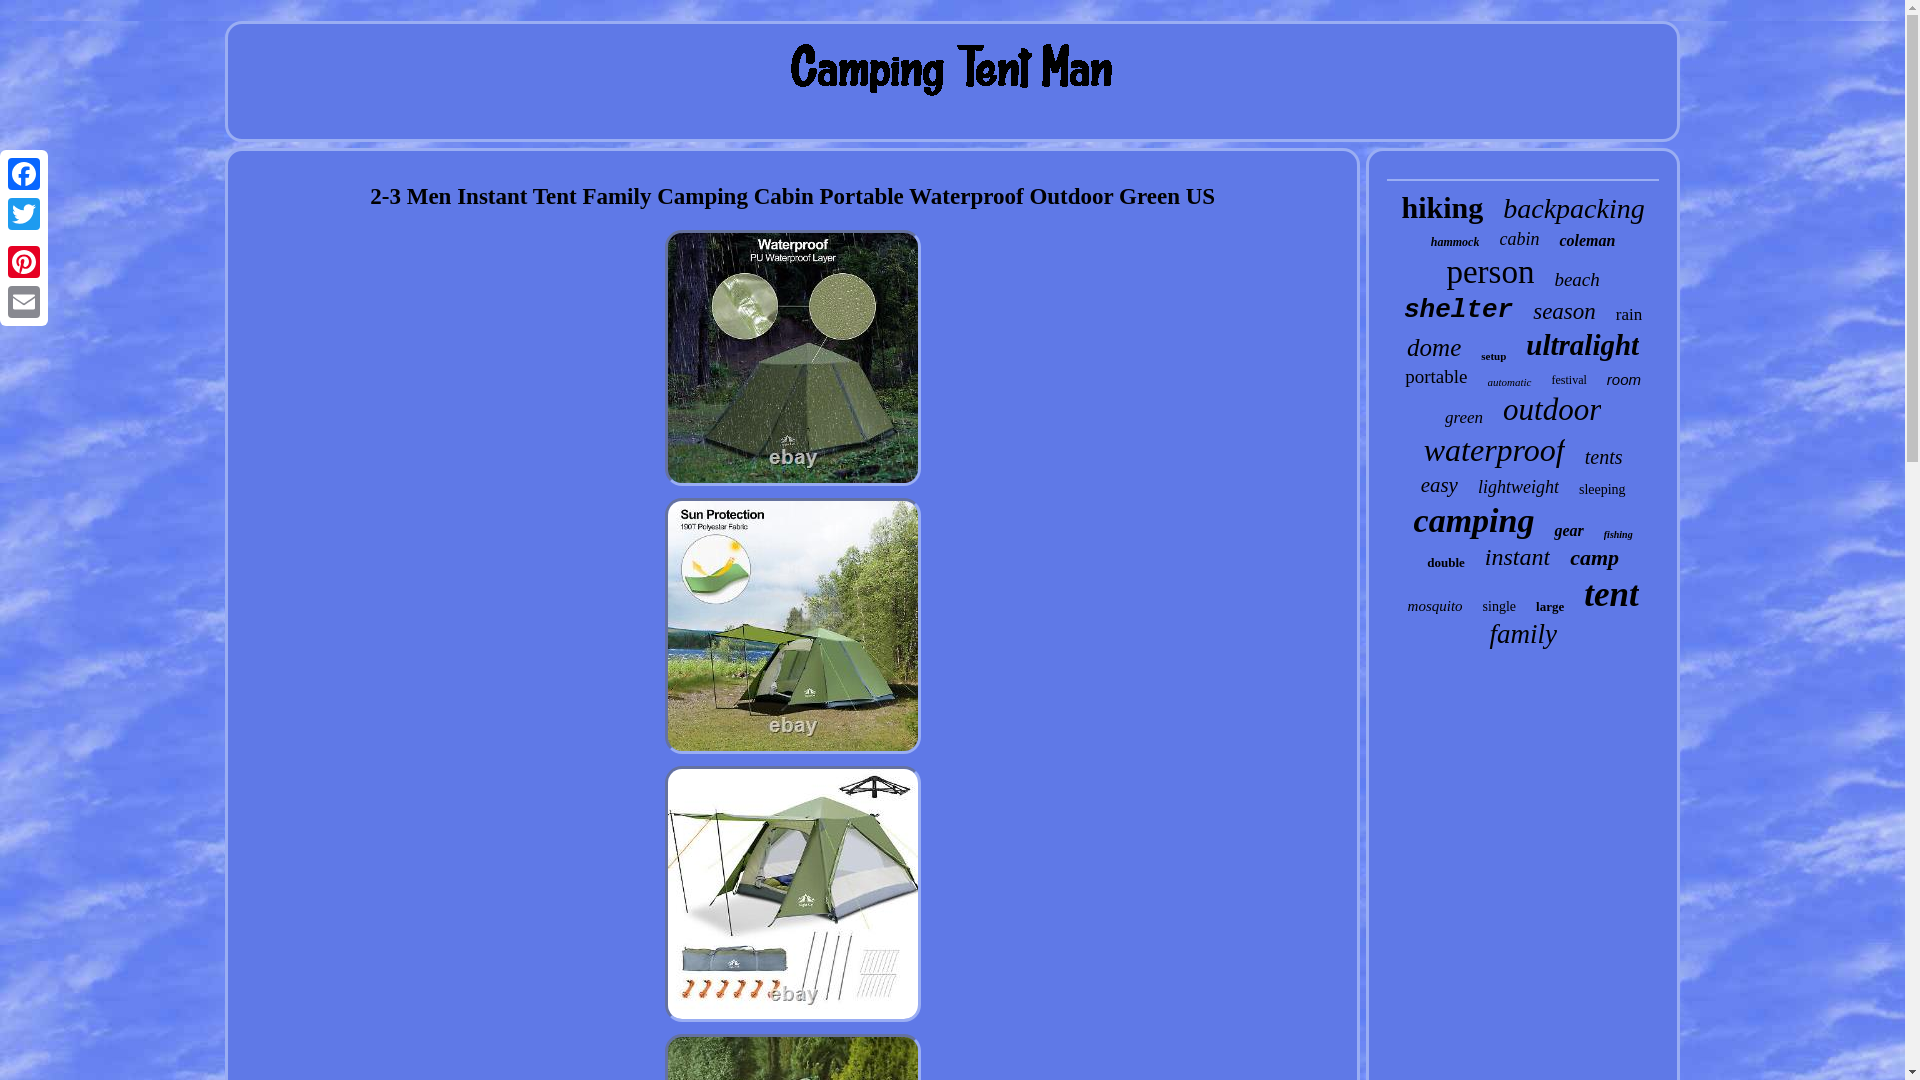 Image resolution: width=1920 pixels, height=1080 pixels. Describe the element at coordinates (1574, 208) in the screenshot. I see `backpacking` at that location.